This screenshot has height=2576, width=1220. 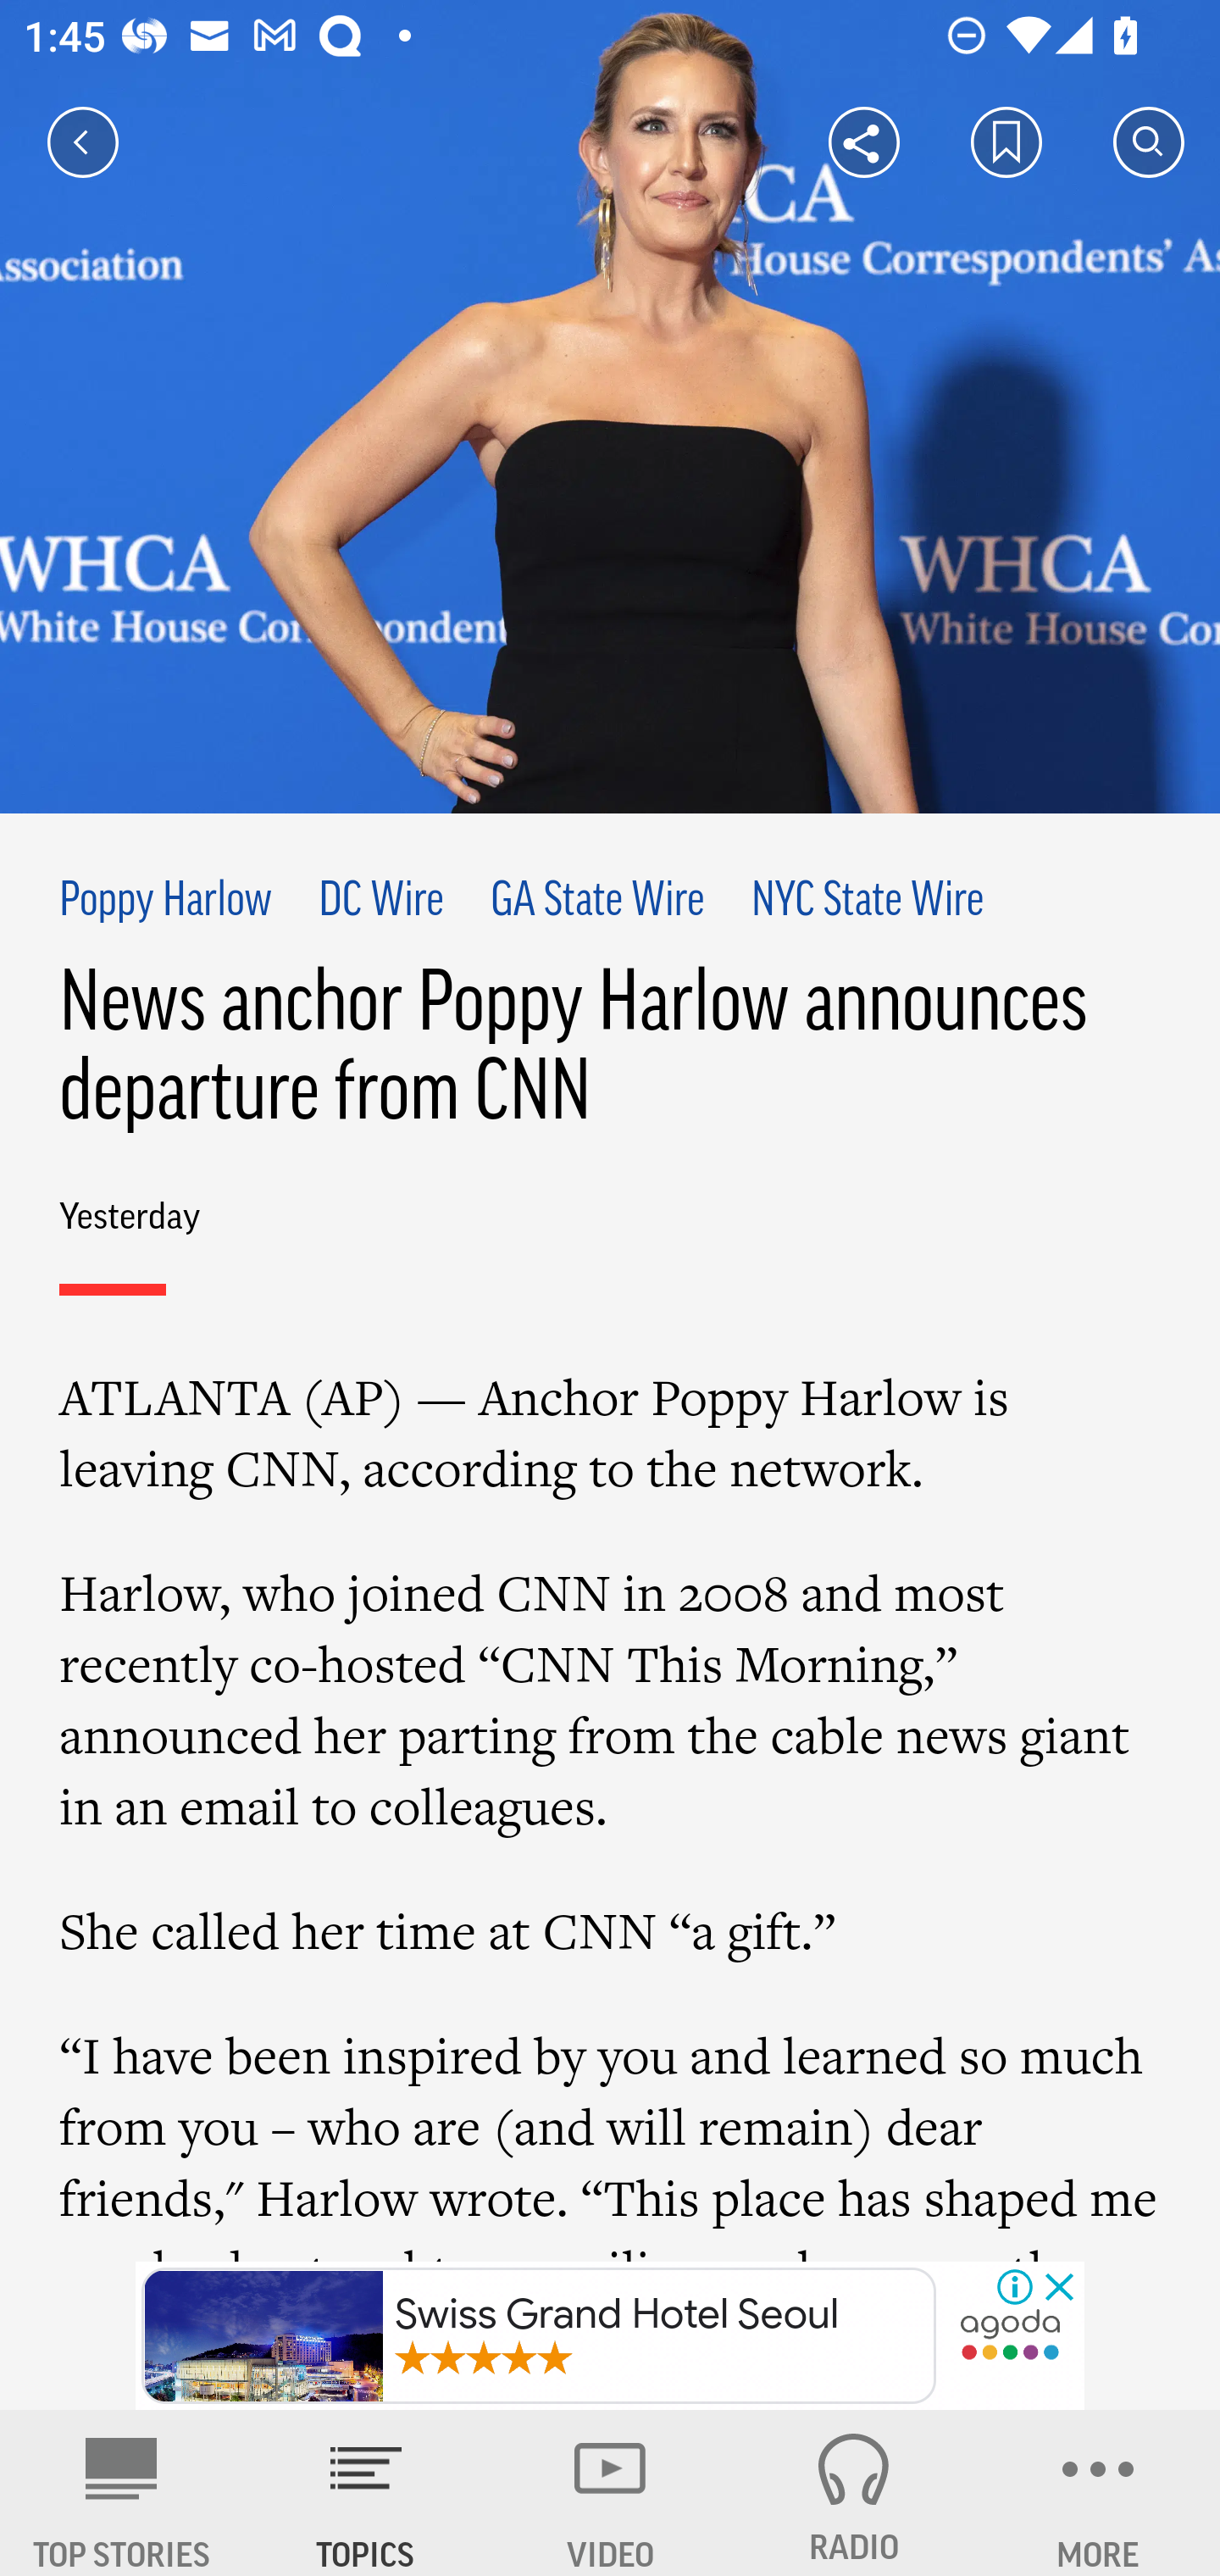 I want to click on DC Wire, so click(x=381, y=902).